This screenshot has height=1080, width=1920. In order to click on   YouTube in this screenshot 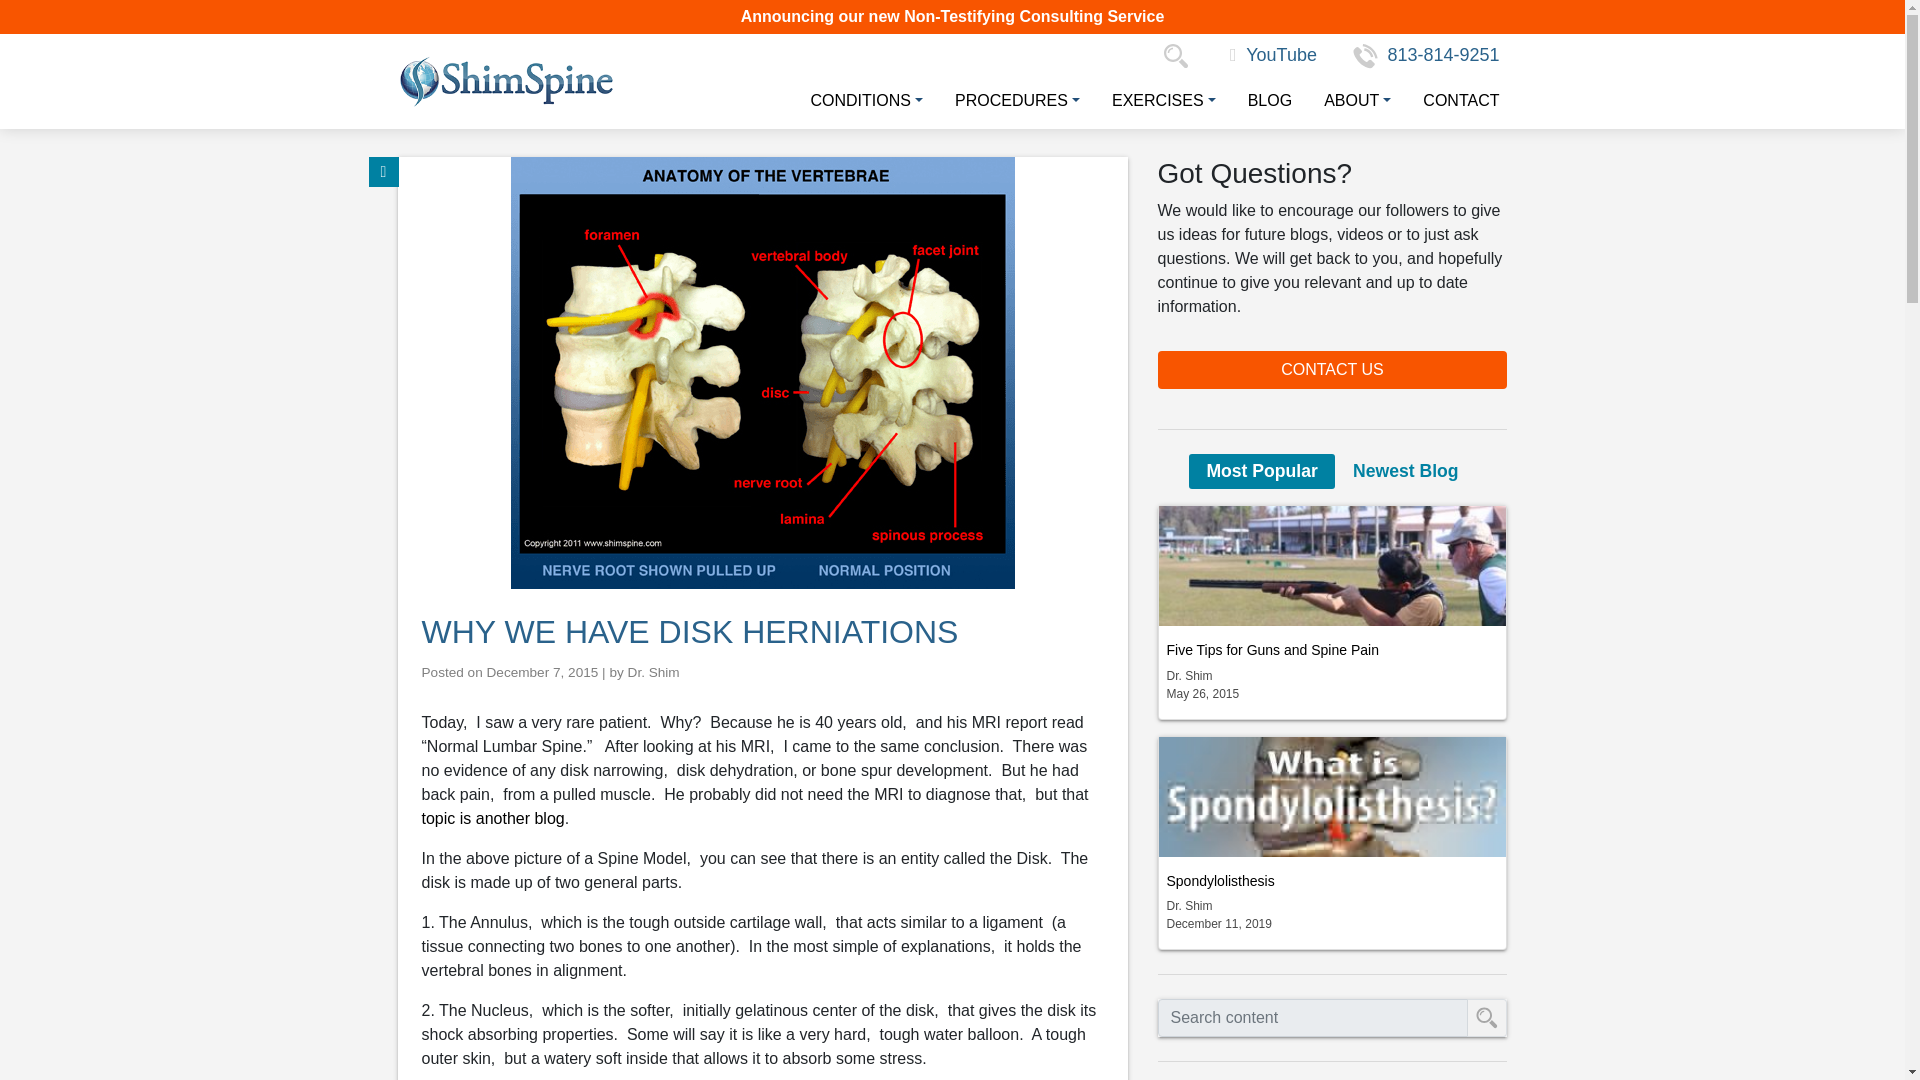, I will do `click(1274, 54)`.